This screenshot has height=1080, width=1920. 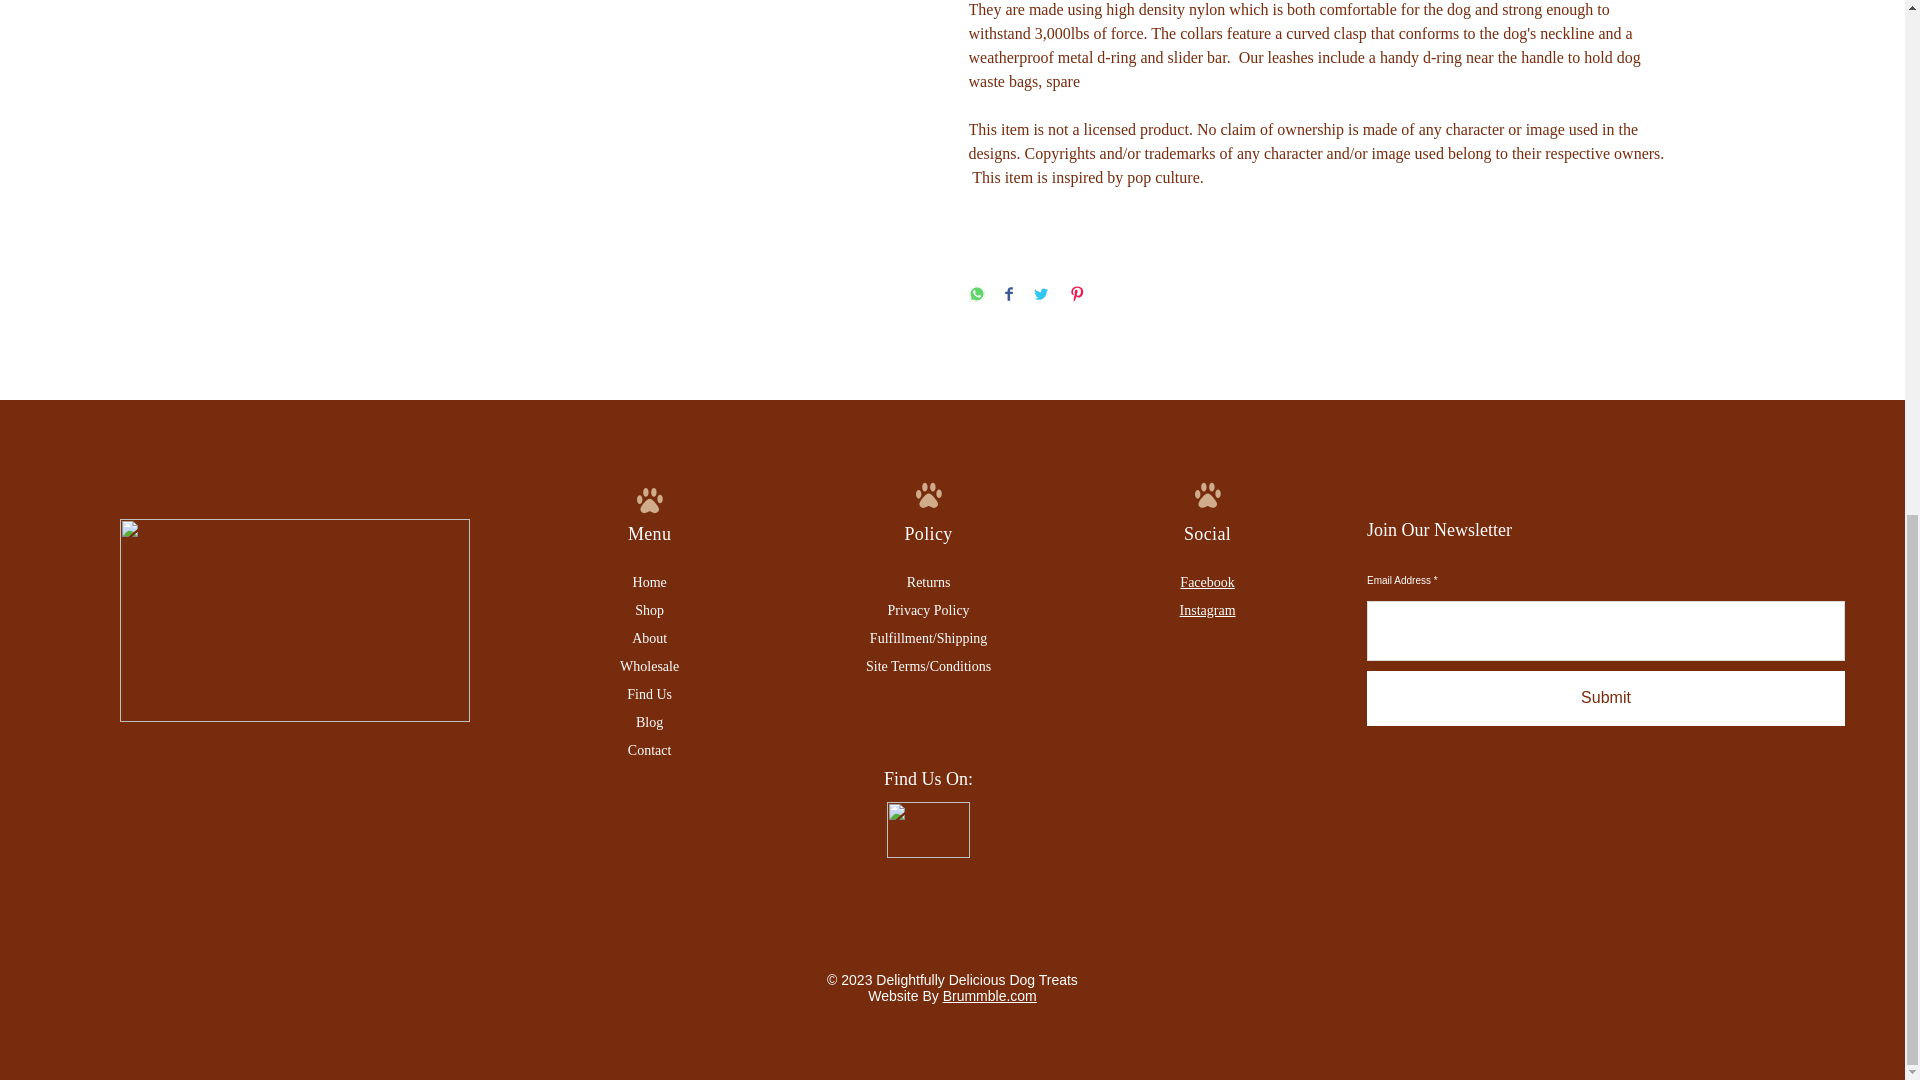 What do you see at coordinates (650, 610) in the screenshot?
I see `Shop` at bounding box center [650, 610].